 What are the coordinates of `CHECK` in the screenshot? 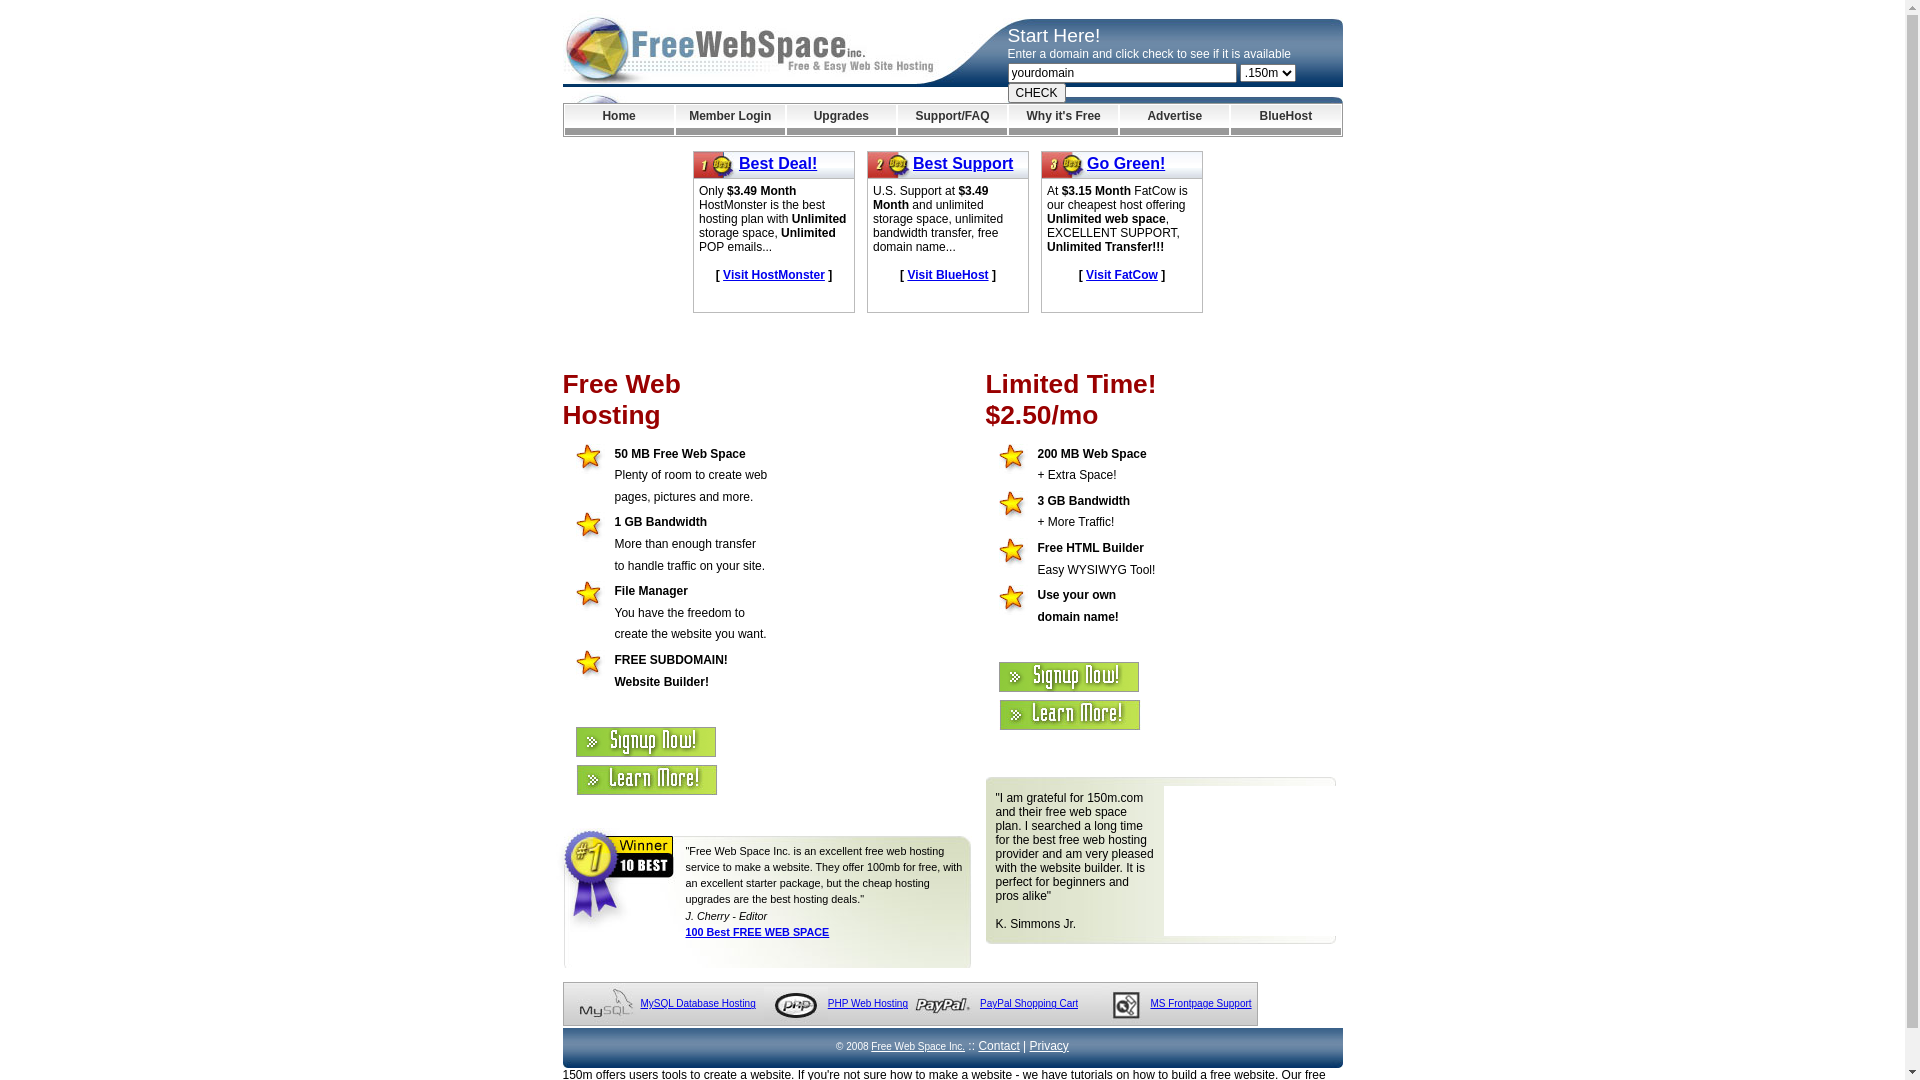 It's located at (1037, 93).